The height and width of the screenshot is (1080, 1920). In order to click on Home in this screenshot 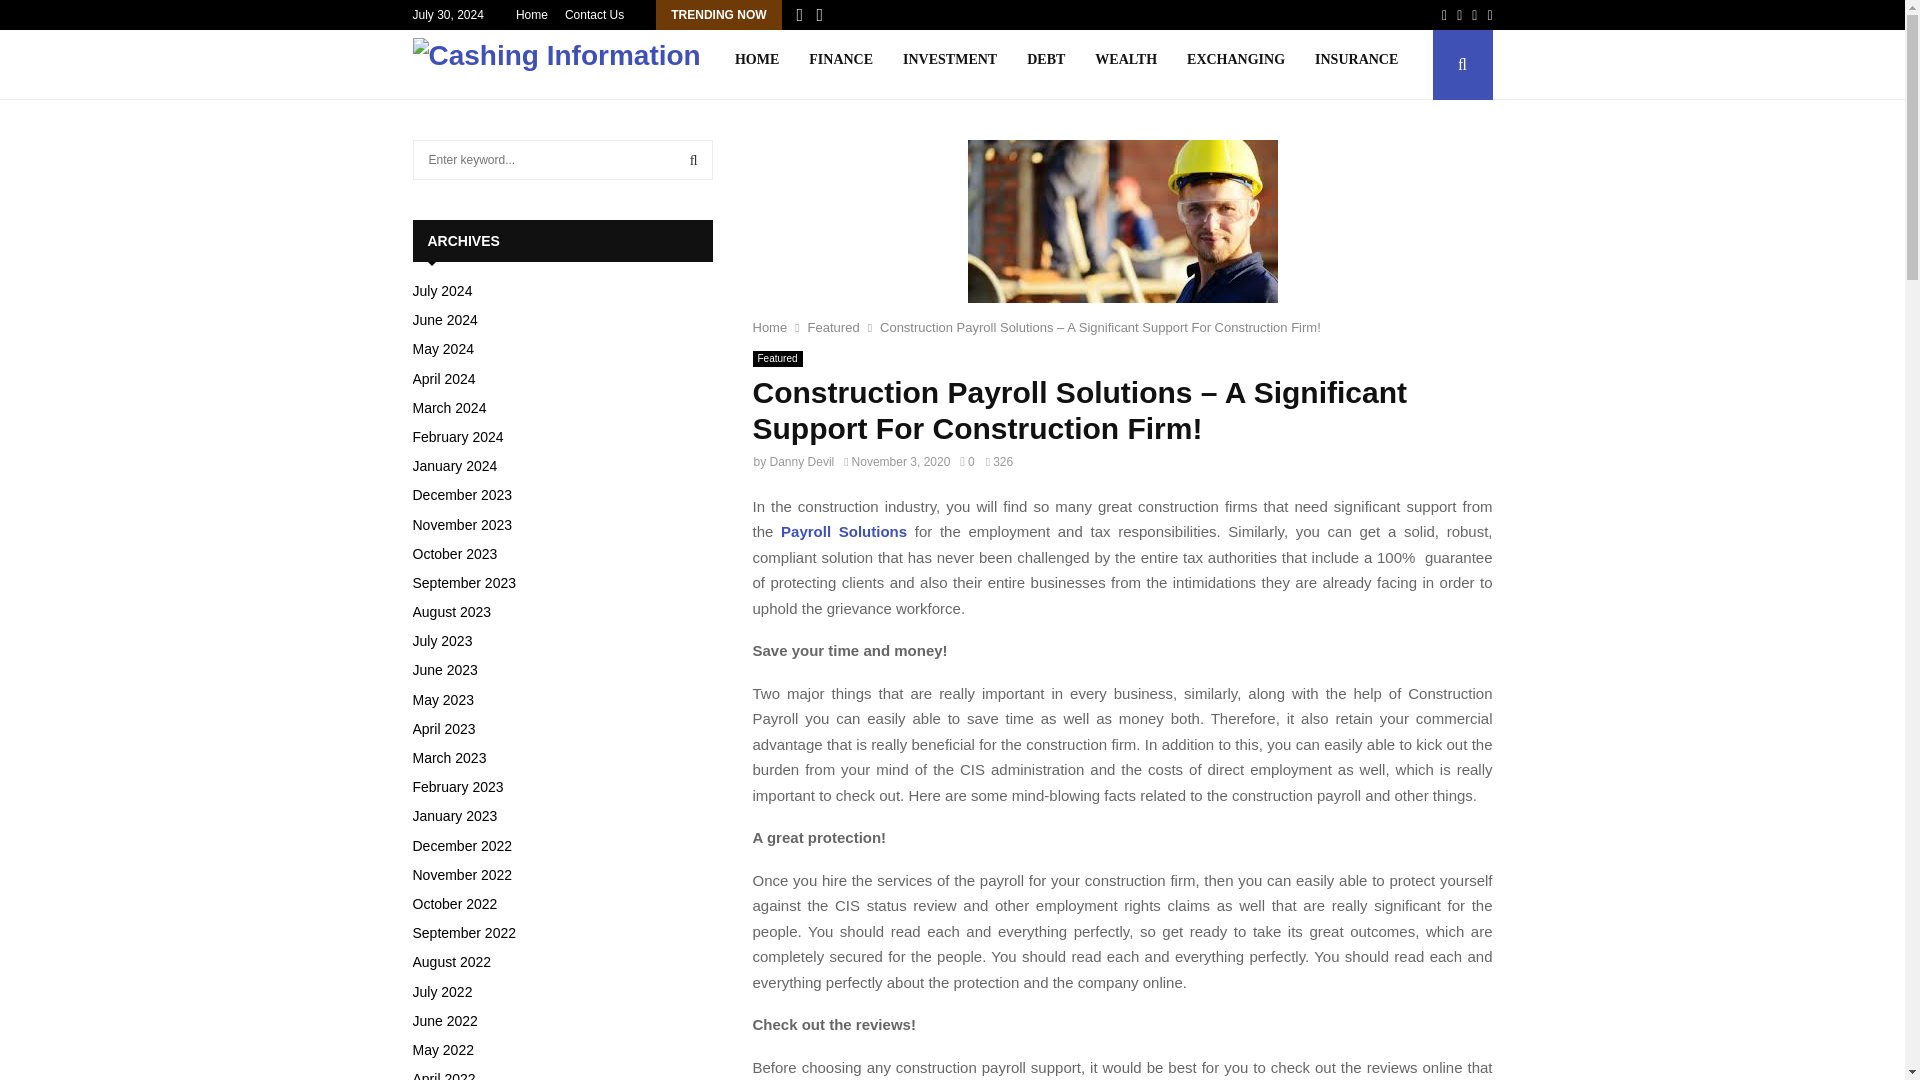, I will do `click(770, 326)`.